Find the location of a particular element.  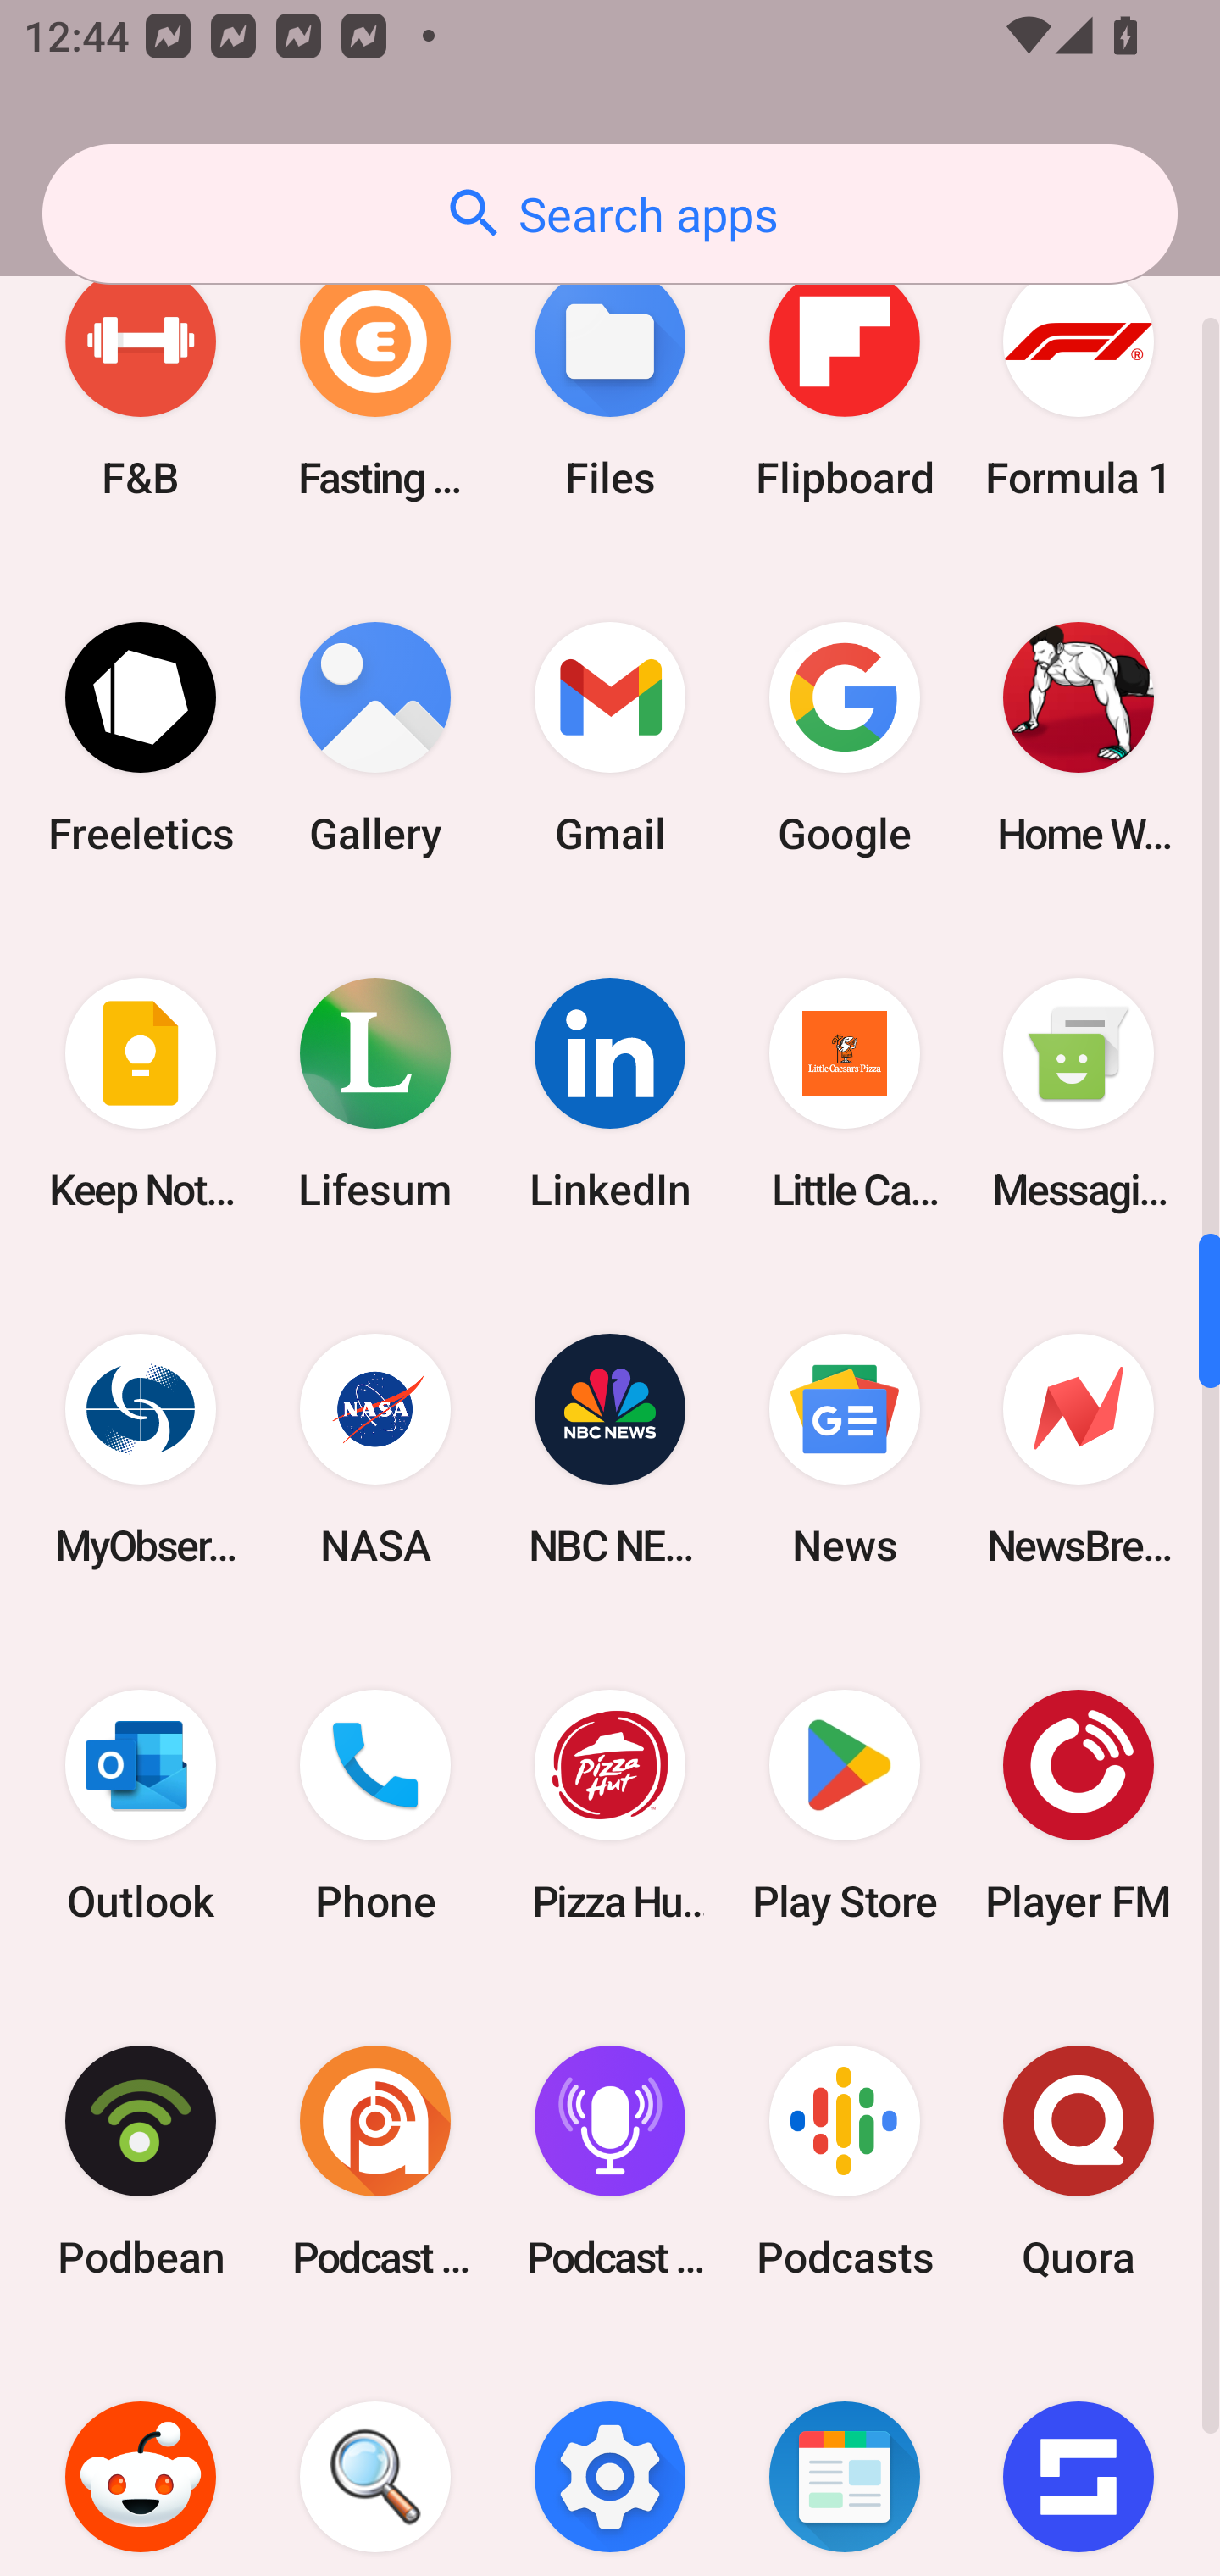

Keep Notes is located at coordinates (141, 1095).